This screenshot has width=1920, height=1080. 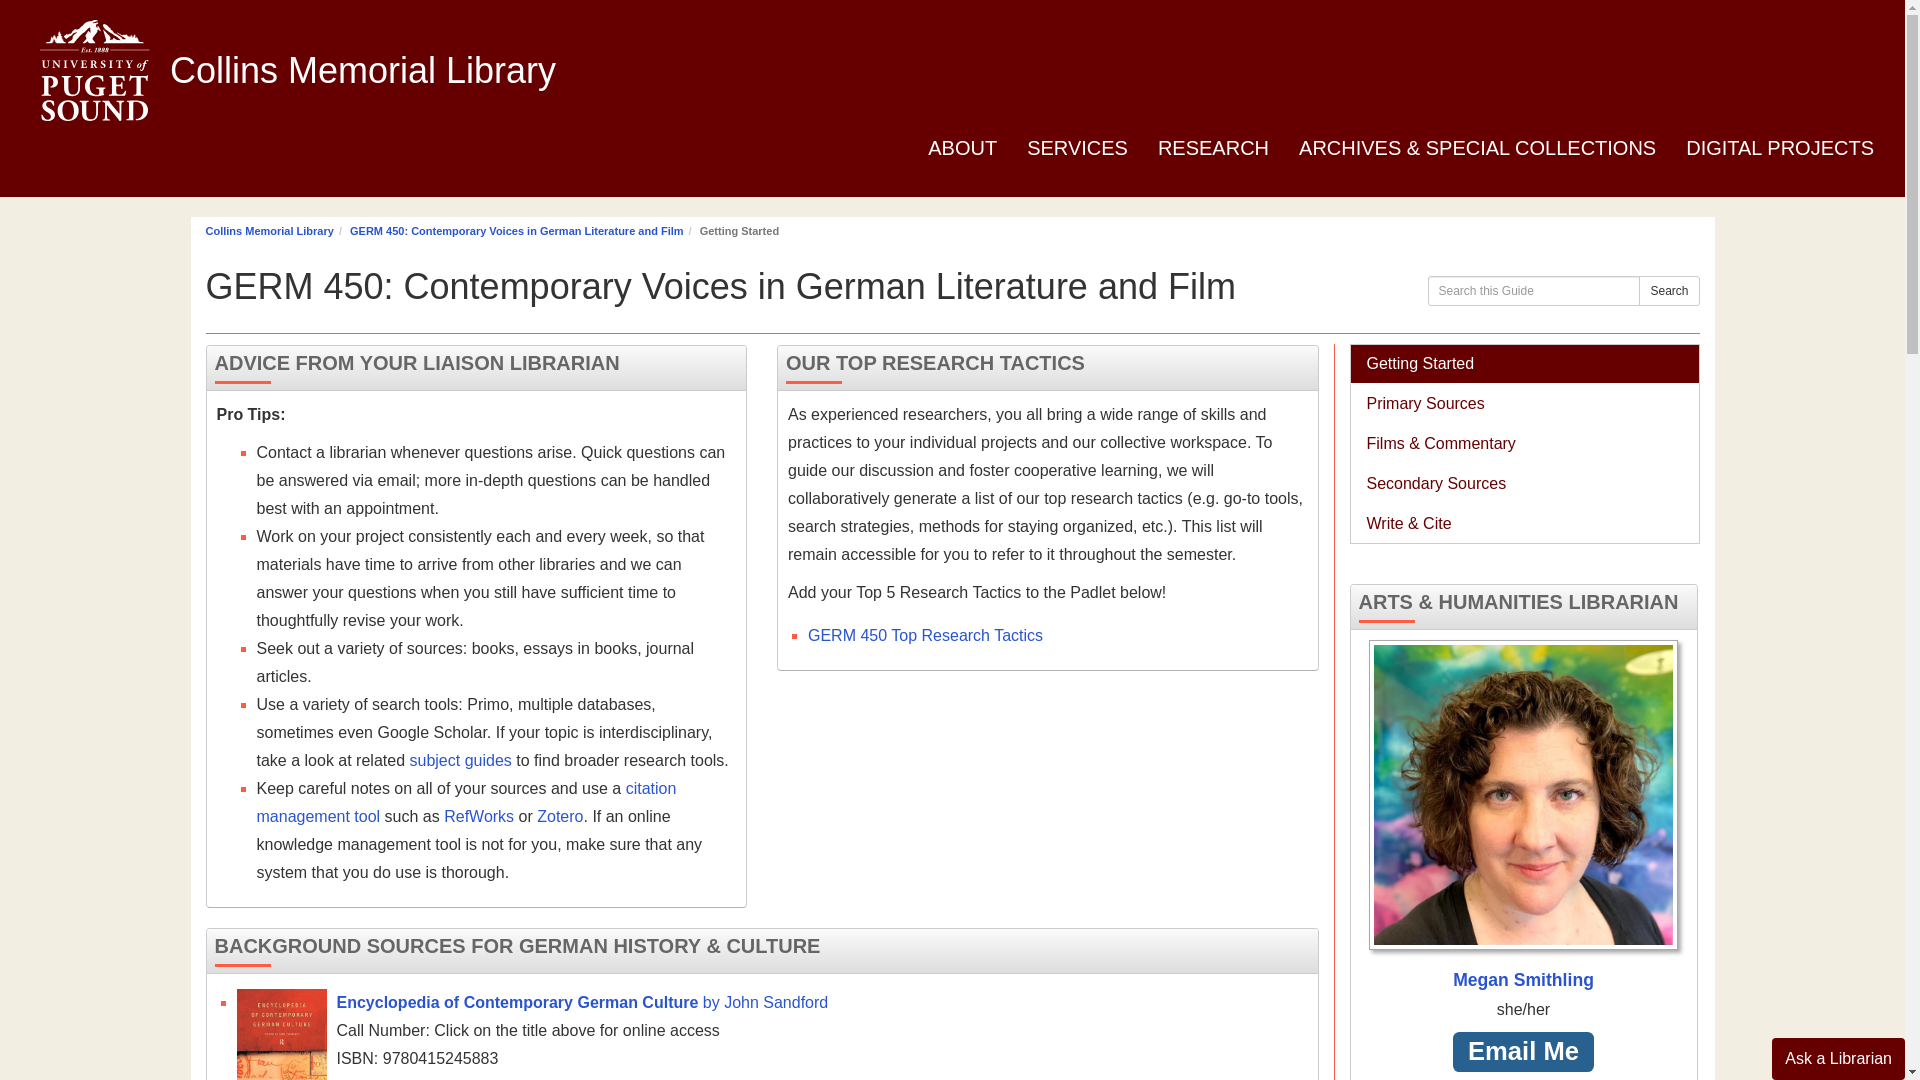 What do you see at coordinates (516, 230) in the screenshot?
I see `GERM 450: Contemporary Voices in German Literature and Film` at bounding box center [516, 230].